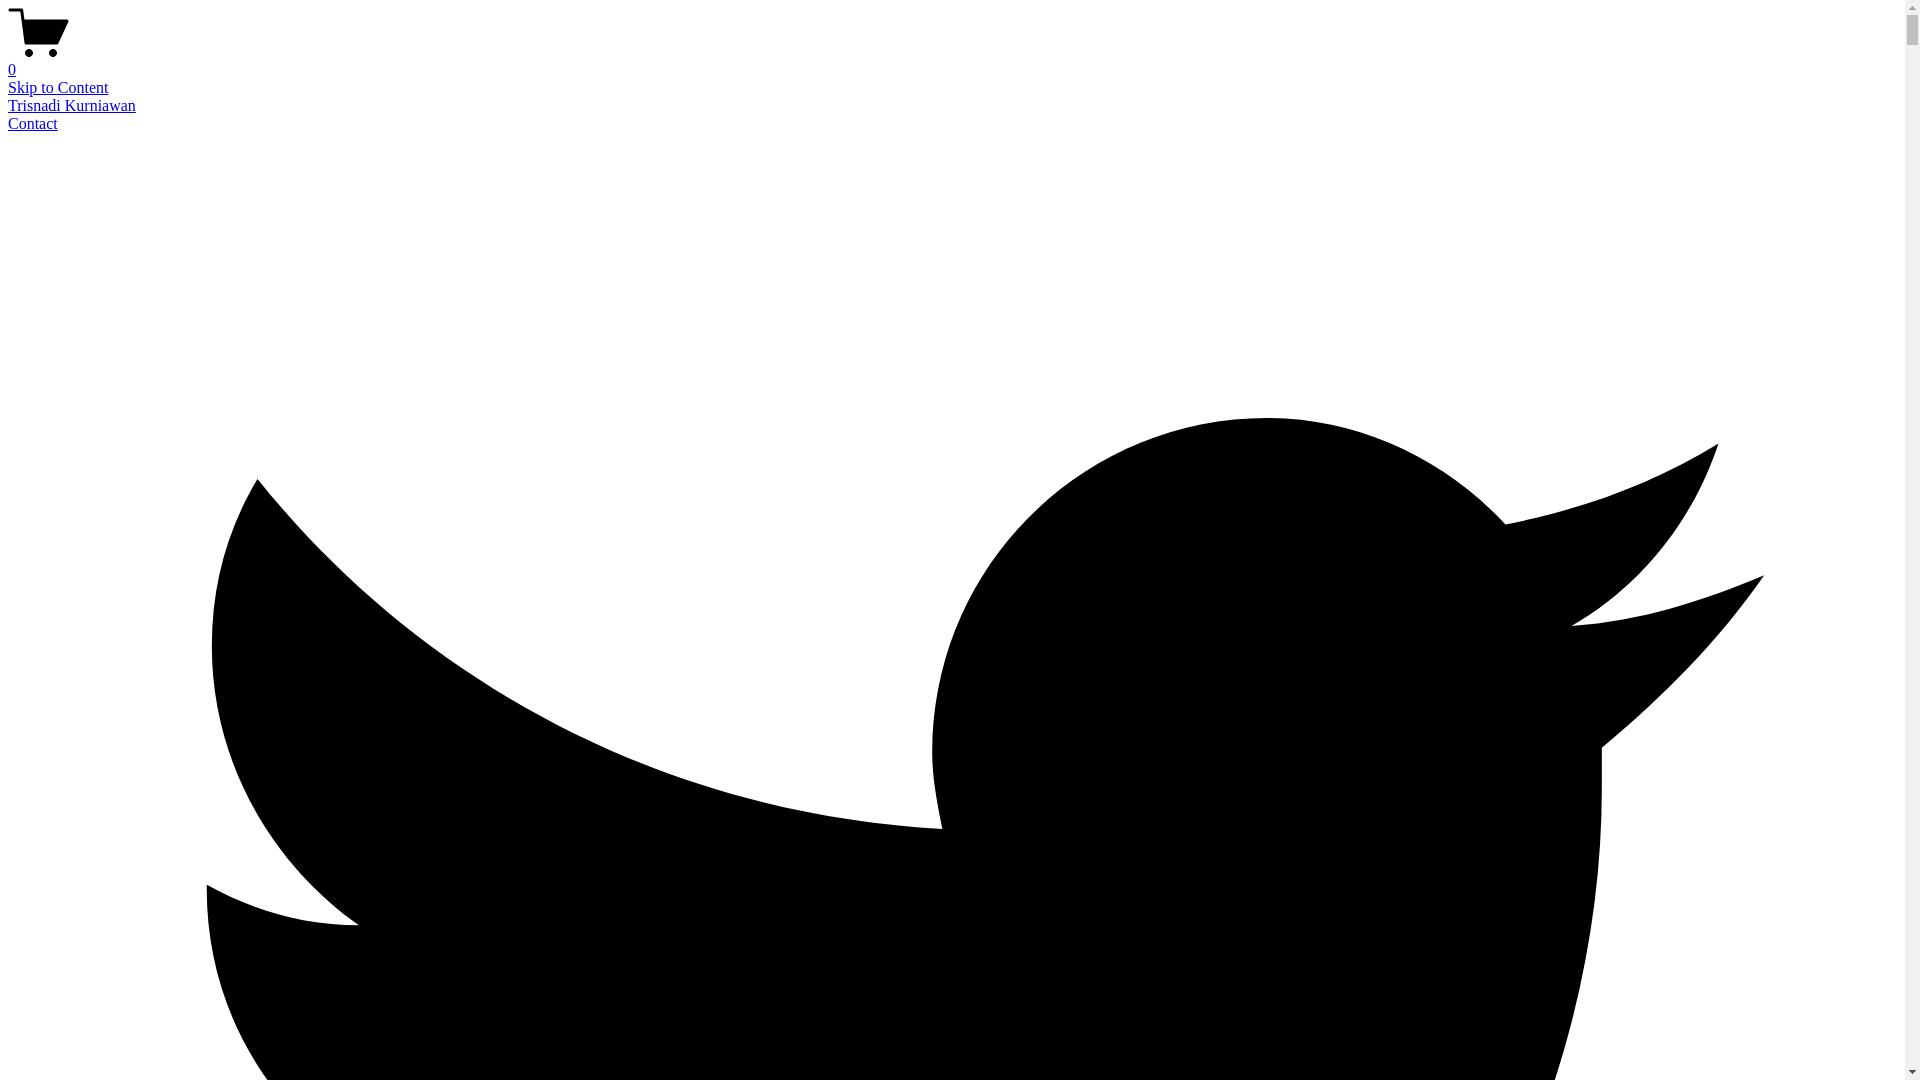 The height and width of the screenshot is (1080, 1920). What do you see at coordinates (72, 106) in the screenshot?
I see `Trisnadi Kurniawan` at bounding box center [72, 106].